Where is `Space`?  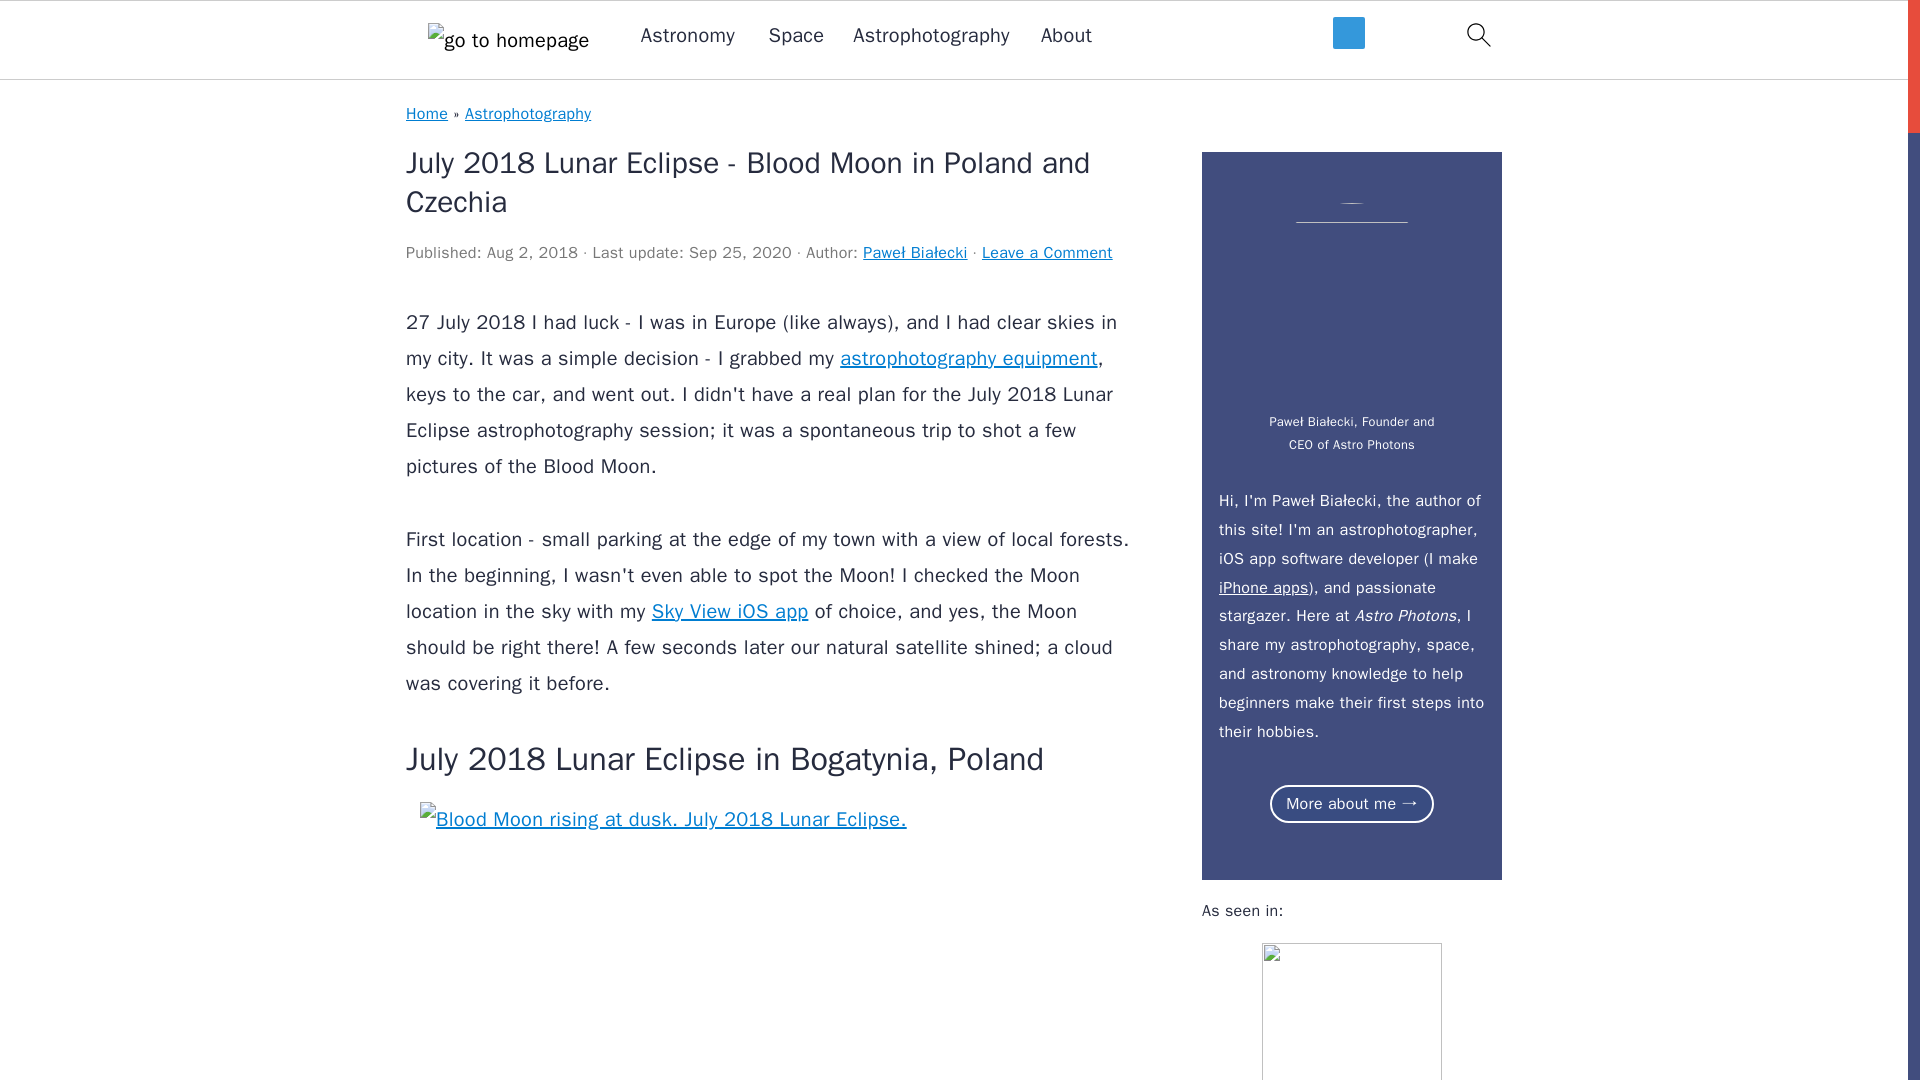 Space is located at coordinates (796, 36).